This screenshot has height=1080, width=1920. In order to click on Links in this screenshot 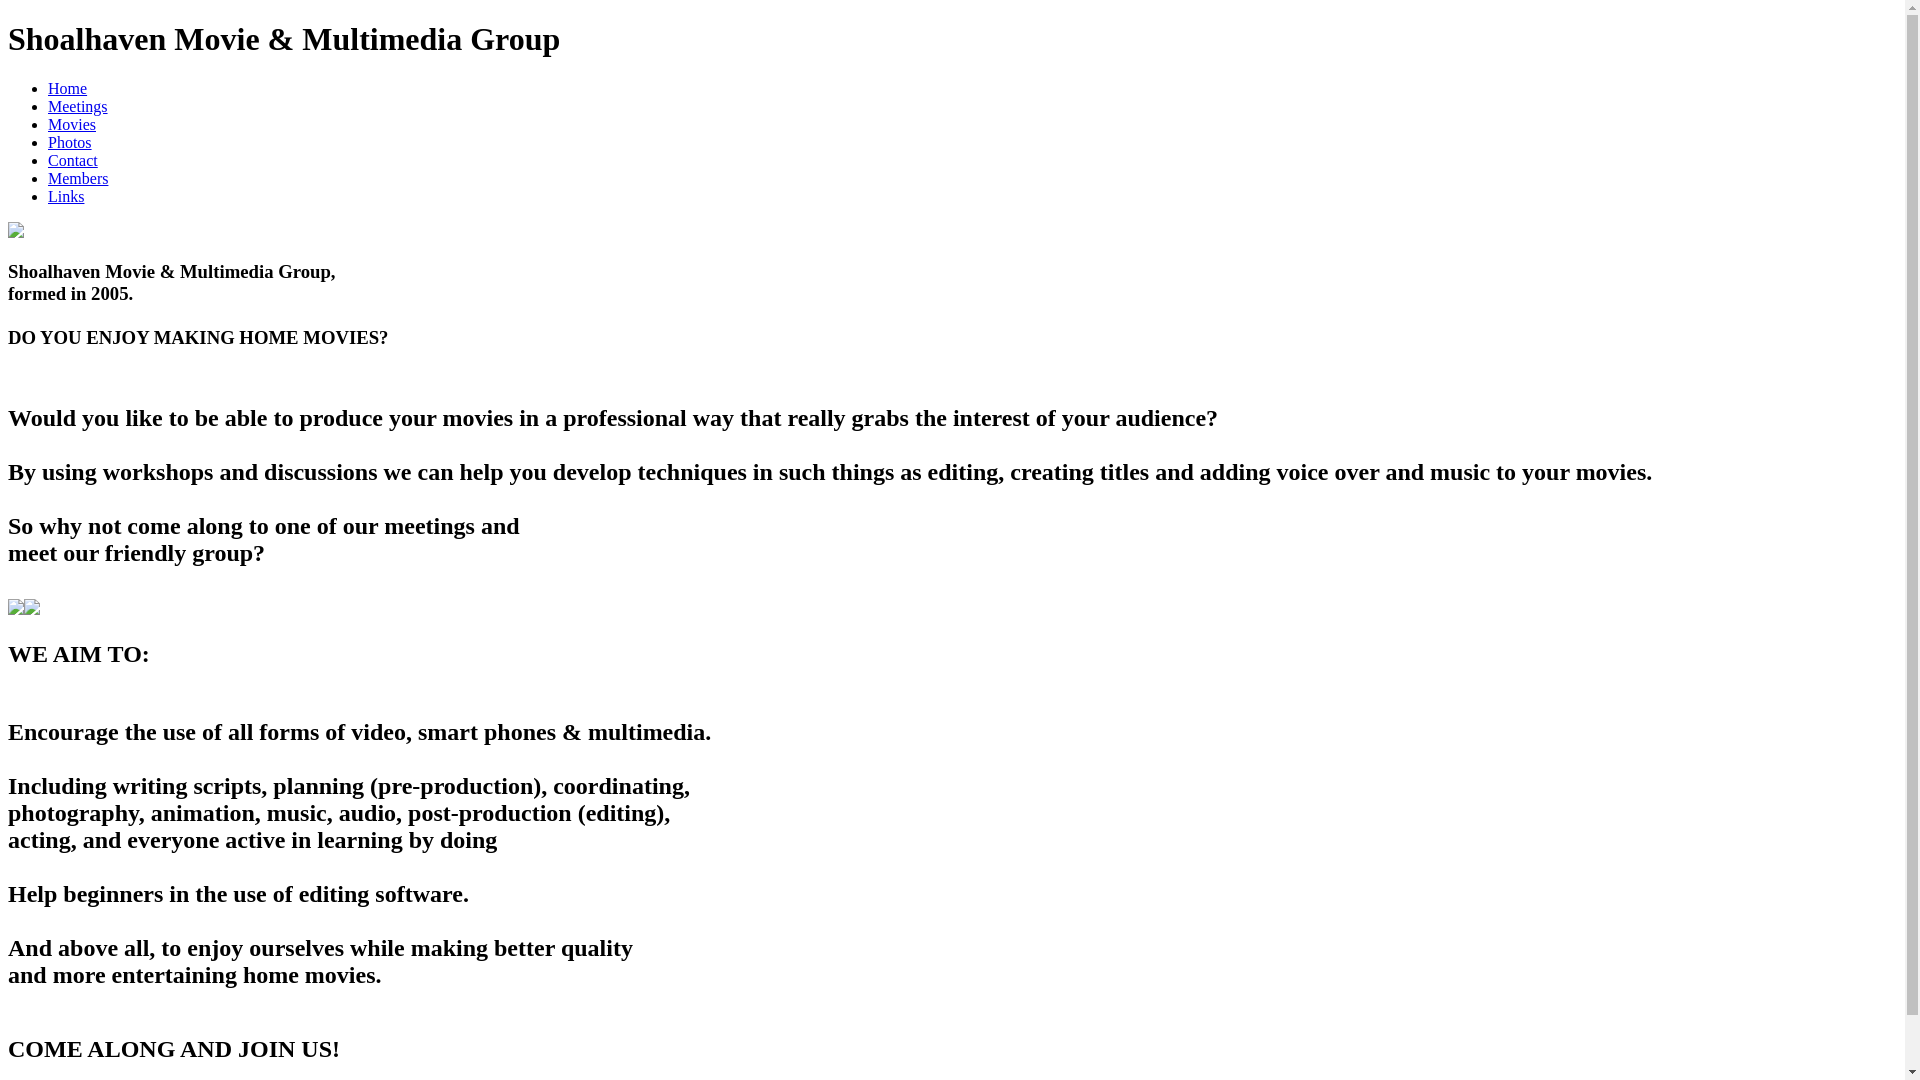, I will do `click(66, 196)`.